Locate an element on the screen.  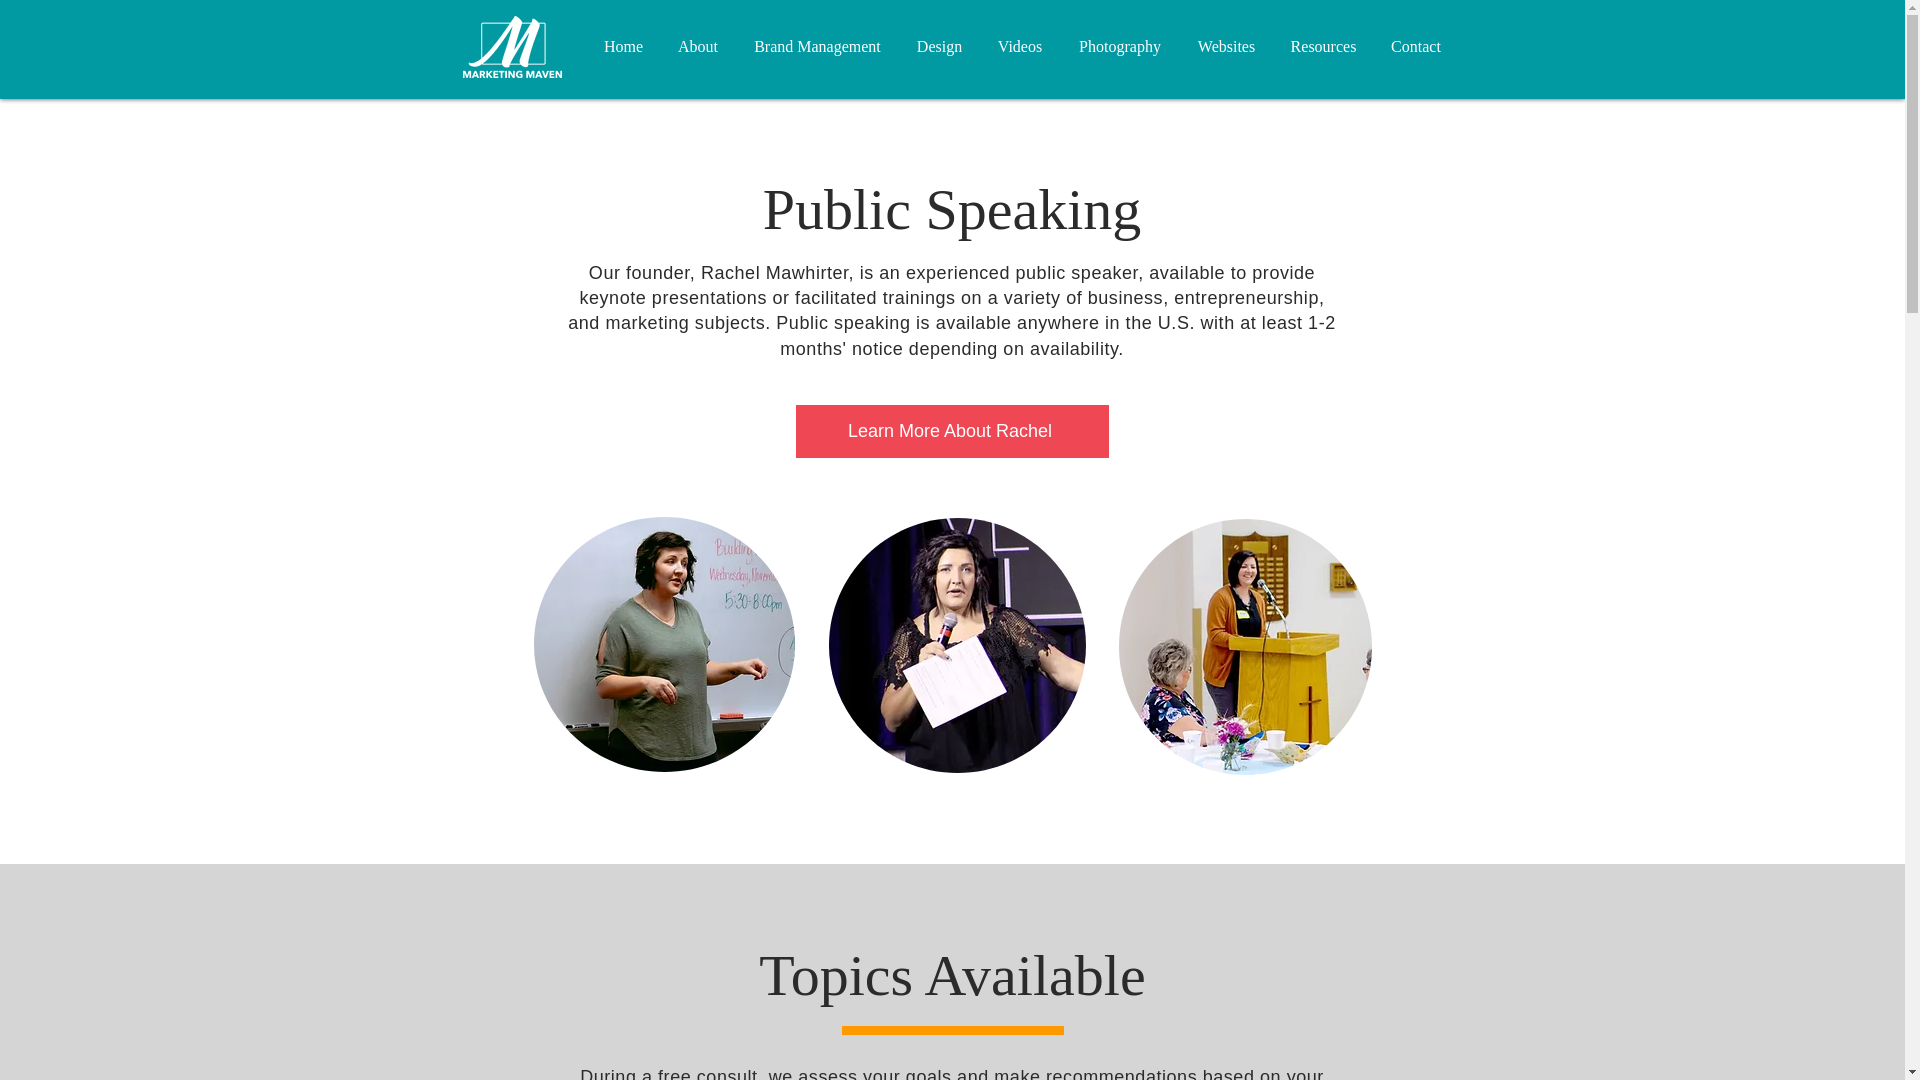
Photography is located at coordinates (1118, 46).